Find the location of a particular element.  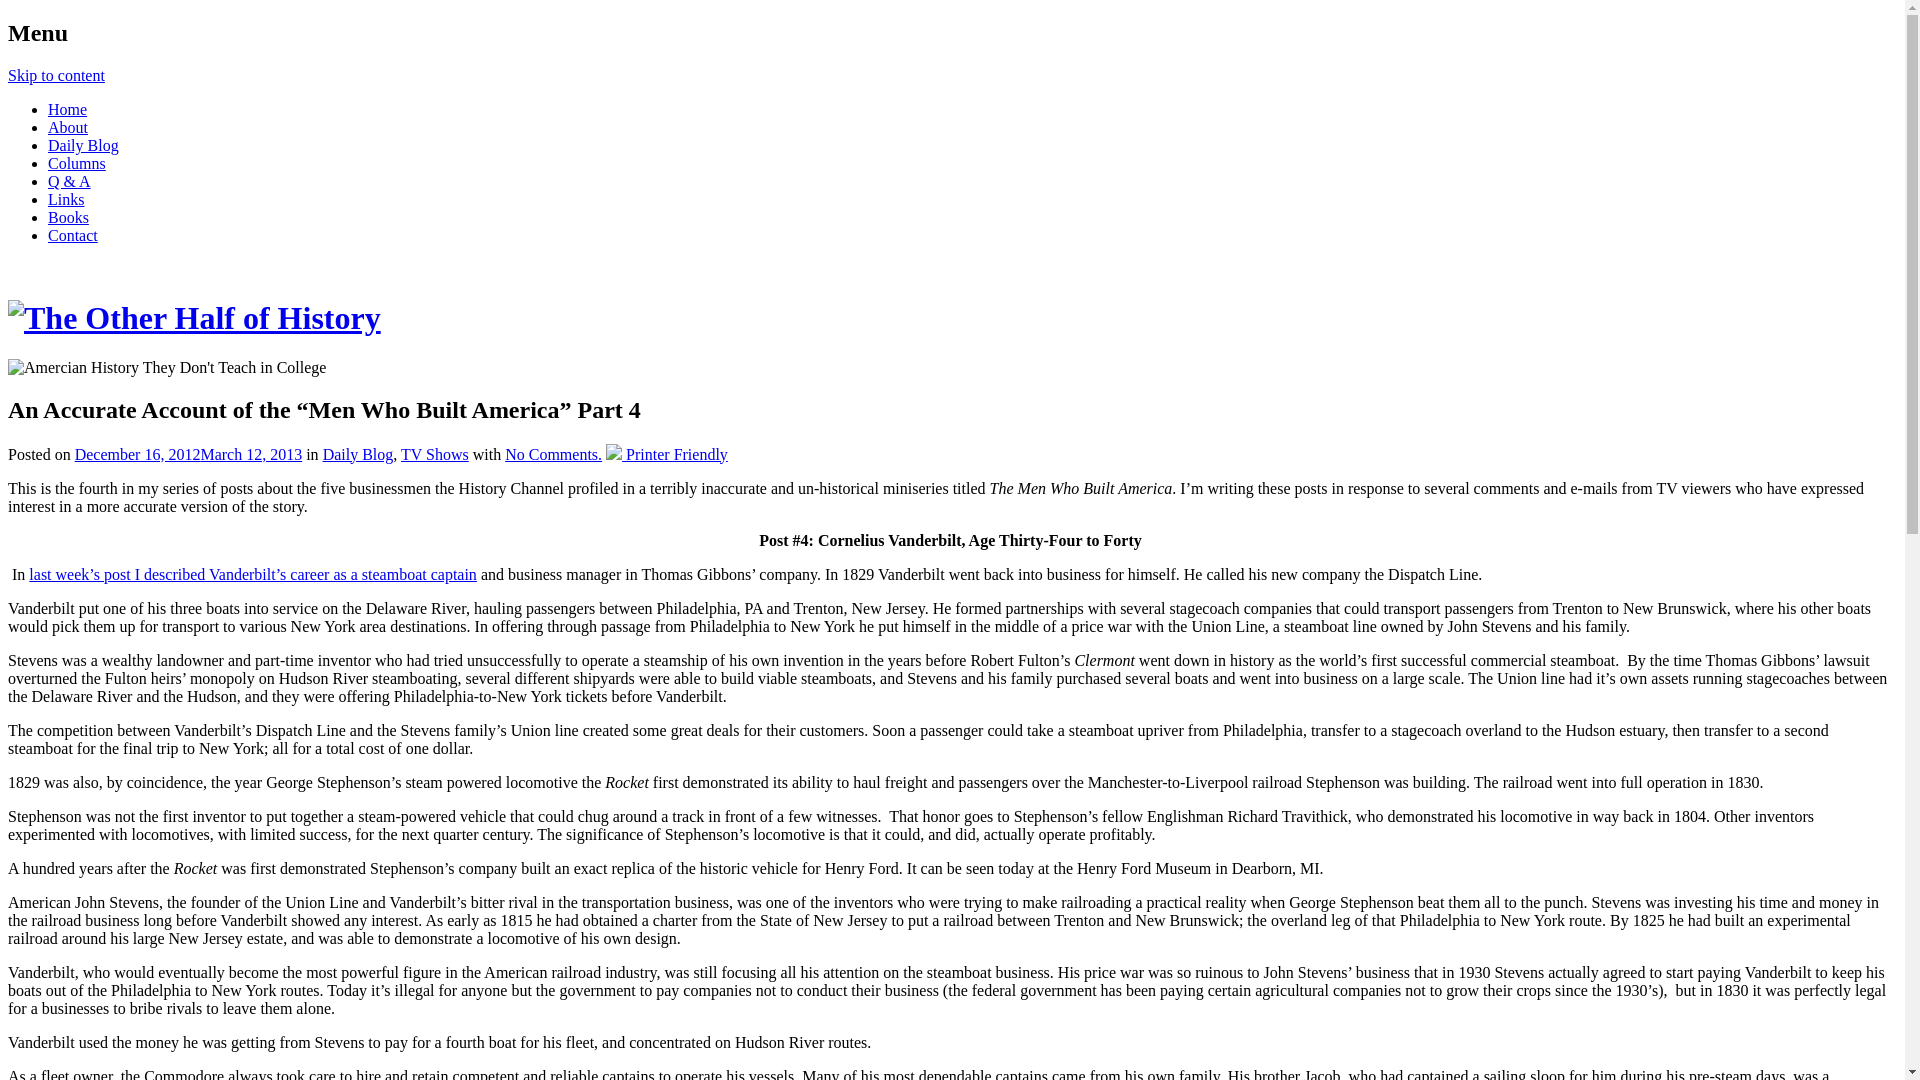

Home is located at coordinates (67, 109).